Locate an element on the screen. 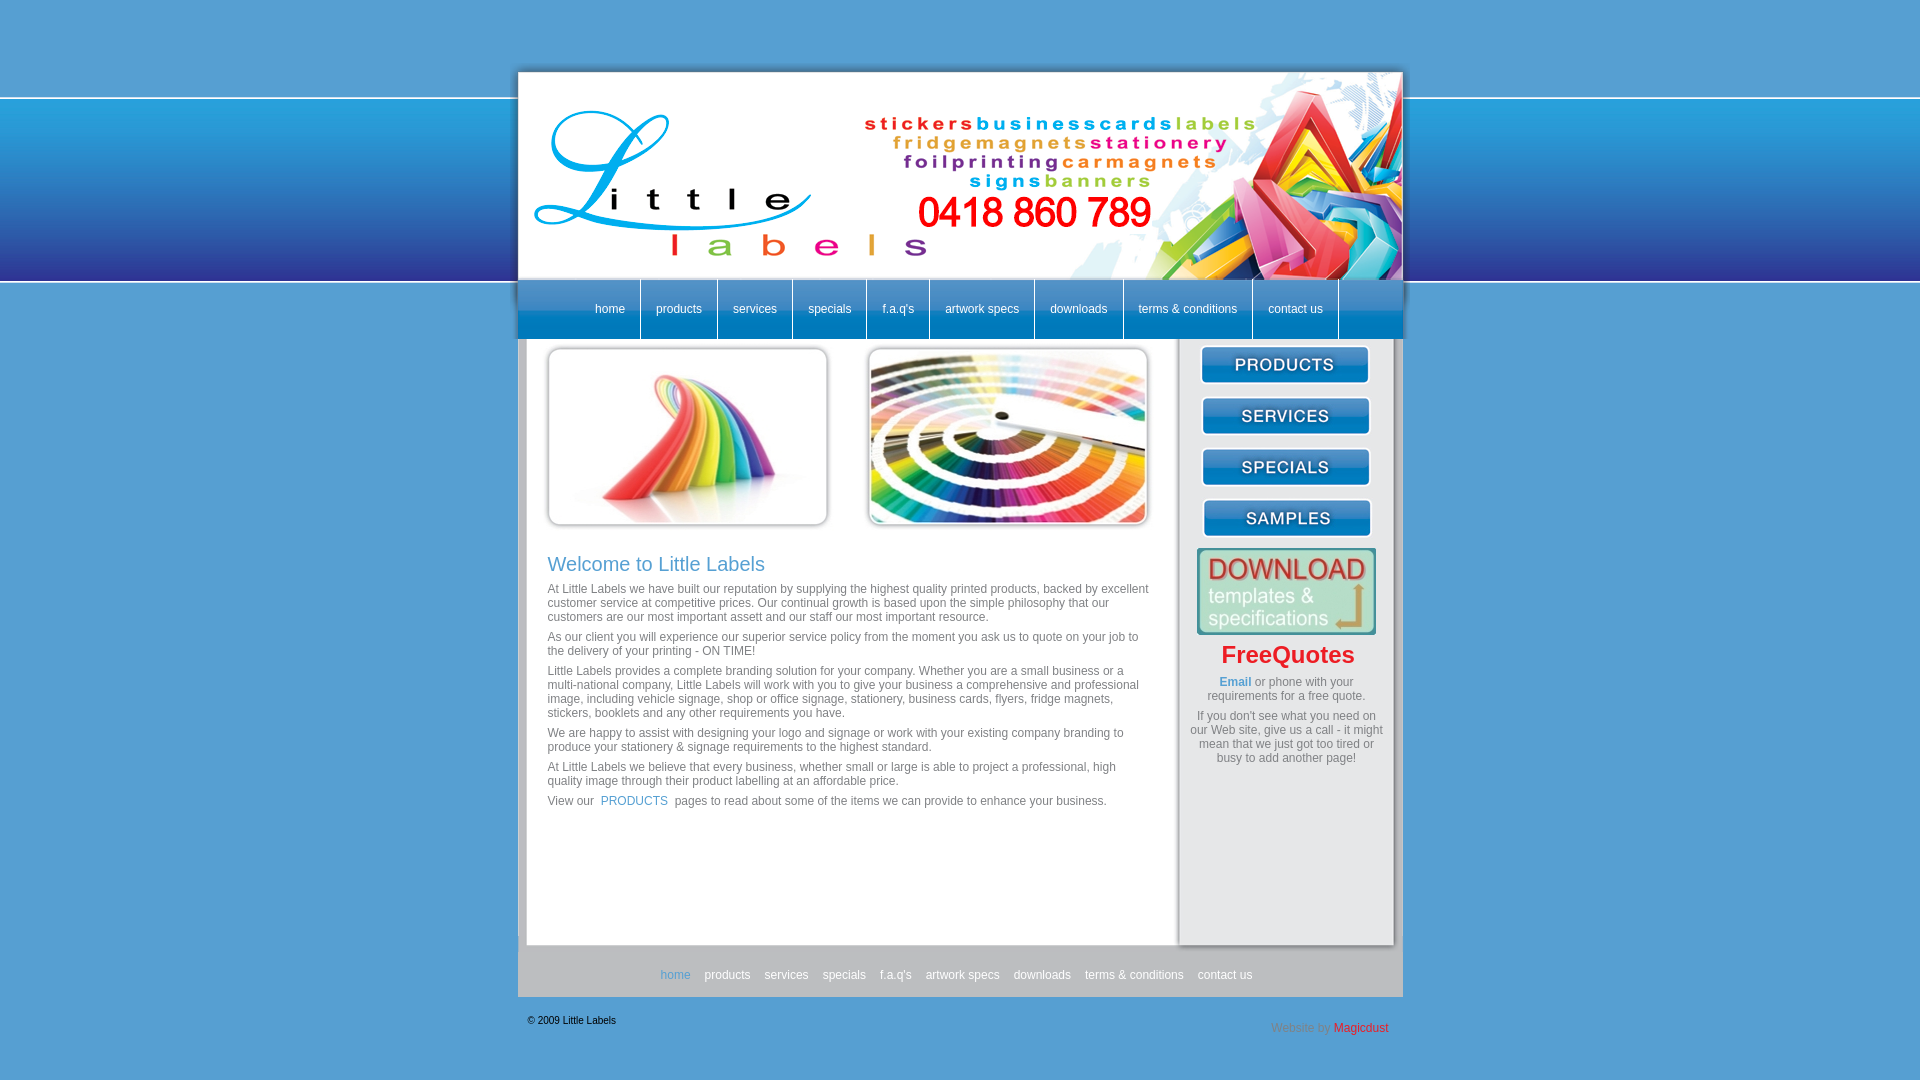           is located at coordinates (1286, 484).